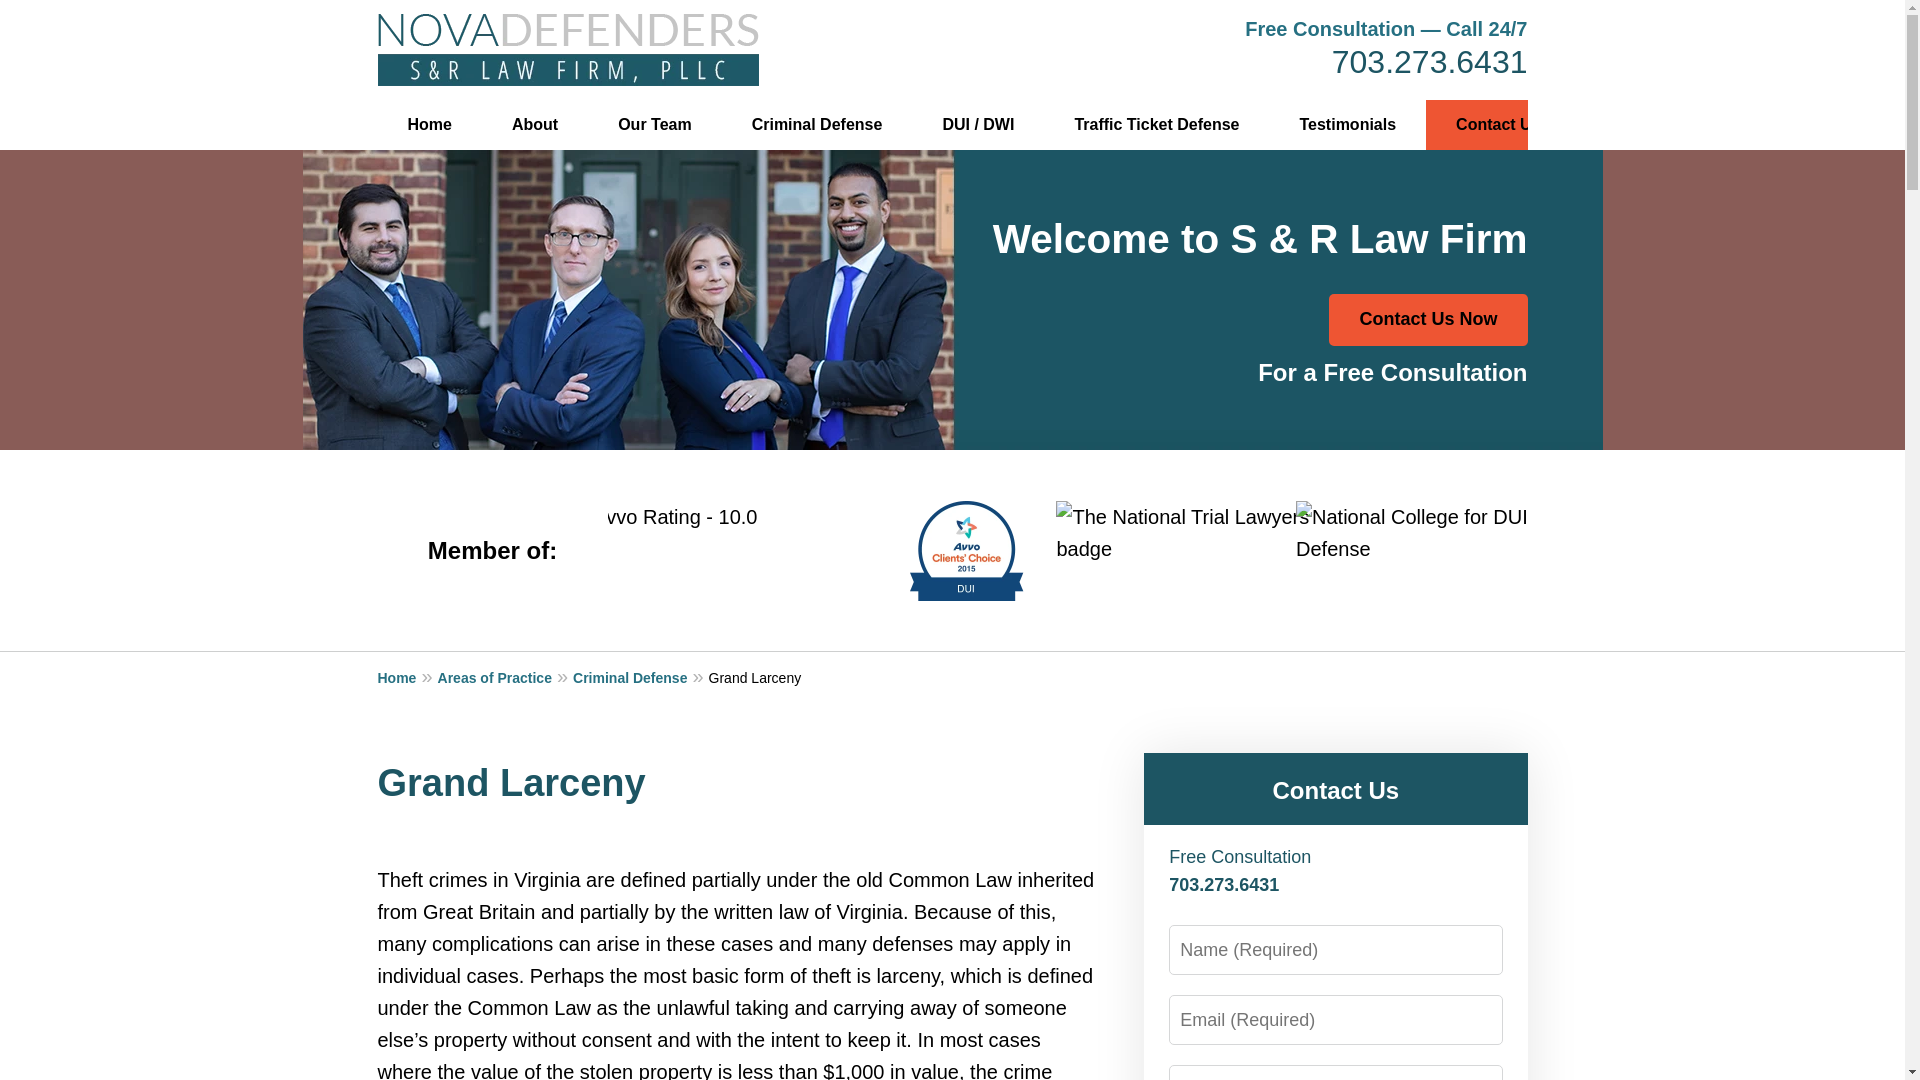  What do you see at coordinates (1156, 125) in the screenshot?
I see `Traffic Ticket Defense` at bounding box center [1156, 125].